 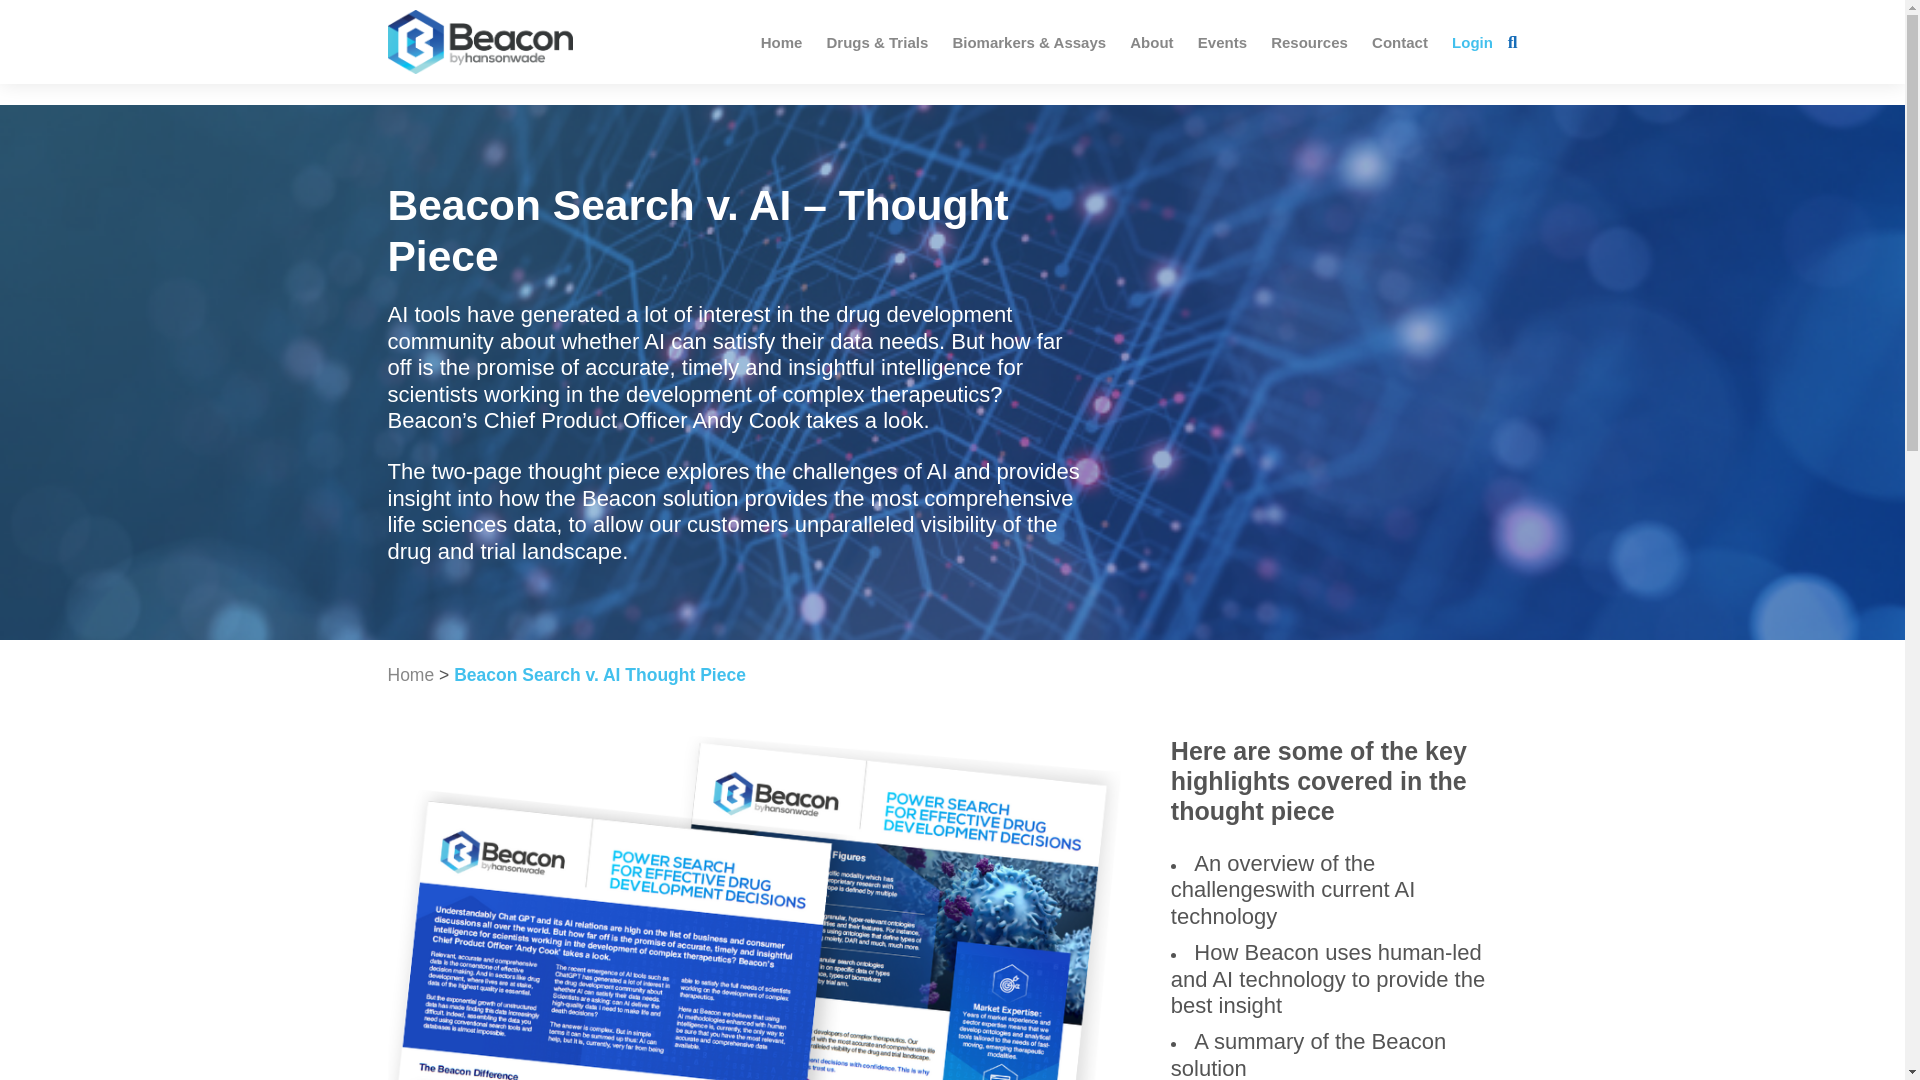 I want to click on Login, so click(x=1472, y=42).